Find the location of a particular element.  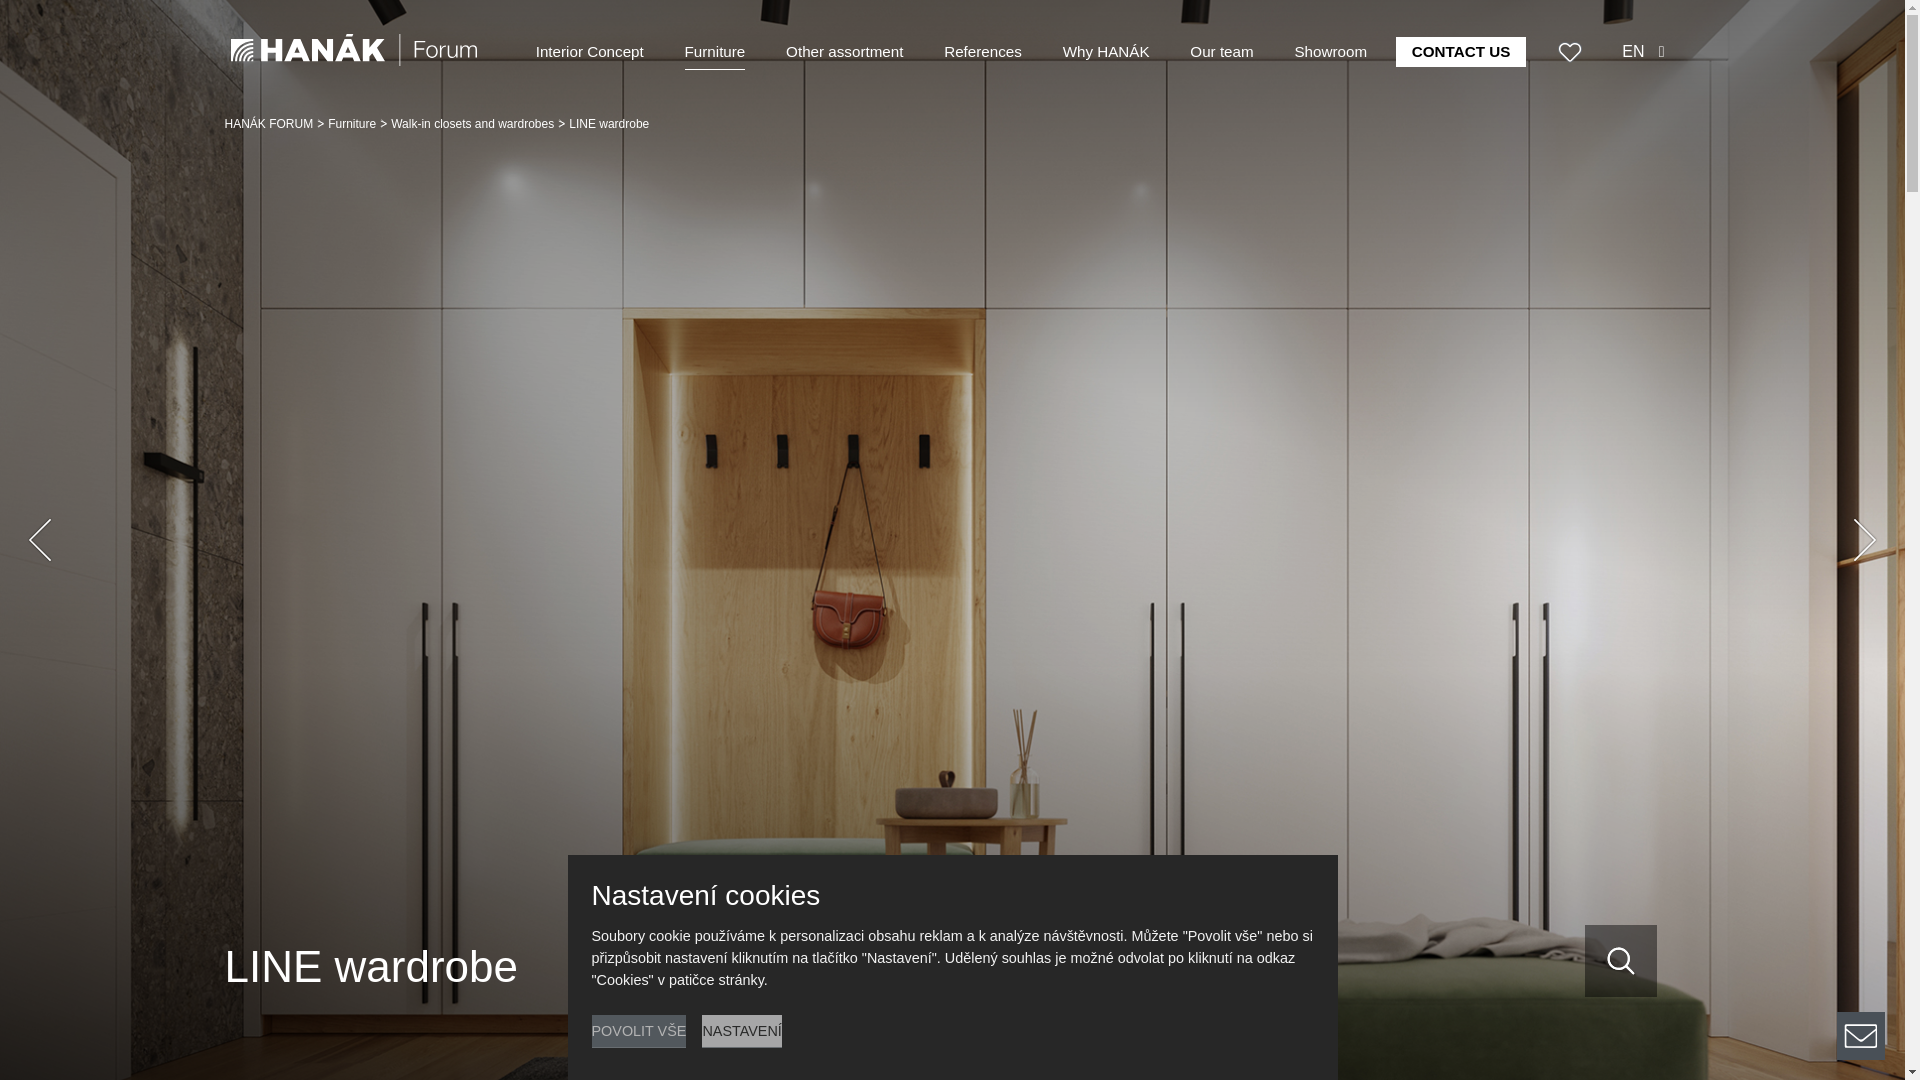

Favorites is located at coordinates (1570, 51).